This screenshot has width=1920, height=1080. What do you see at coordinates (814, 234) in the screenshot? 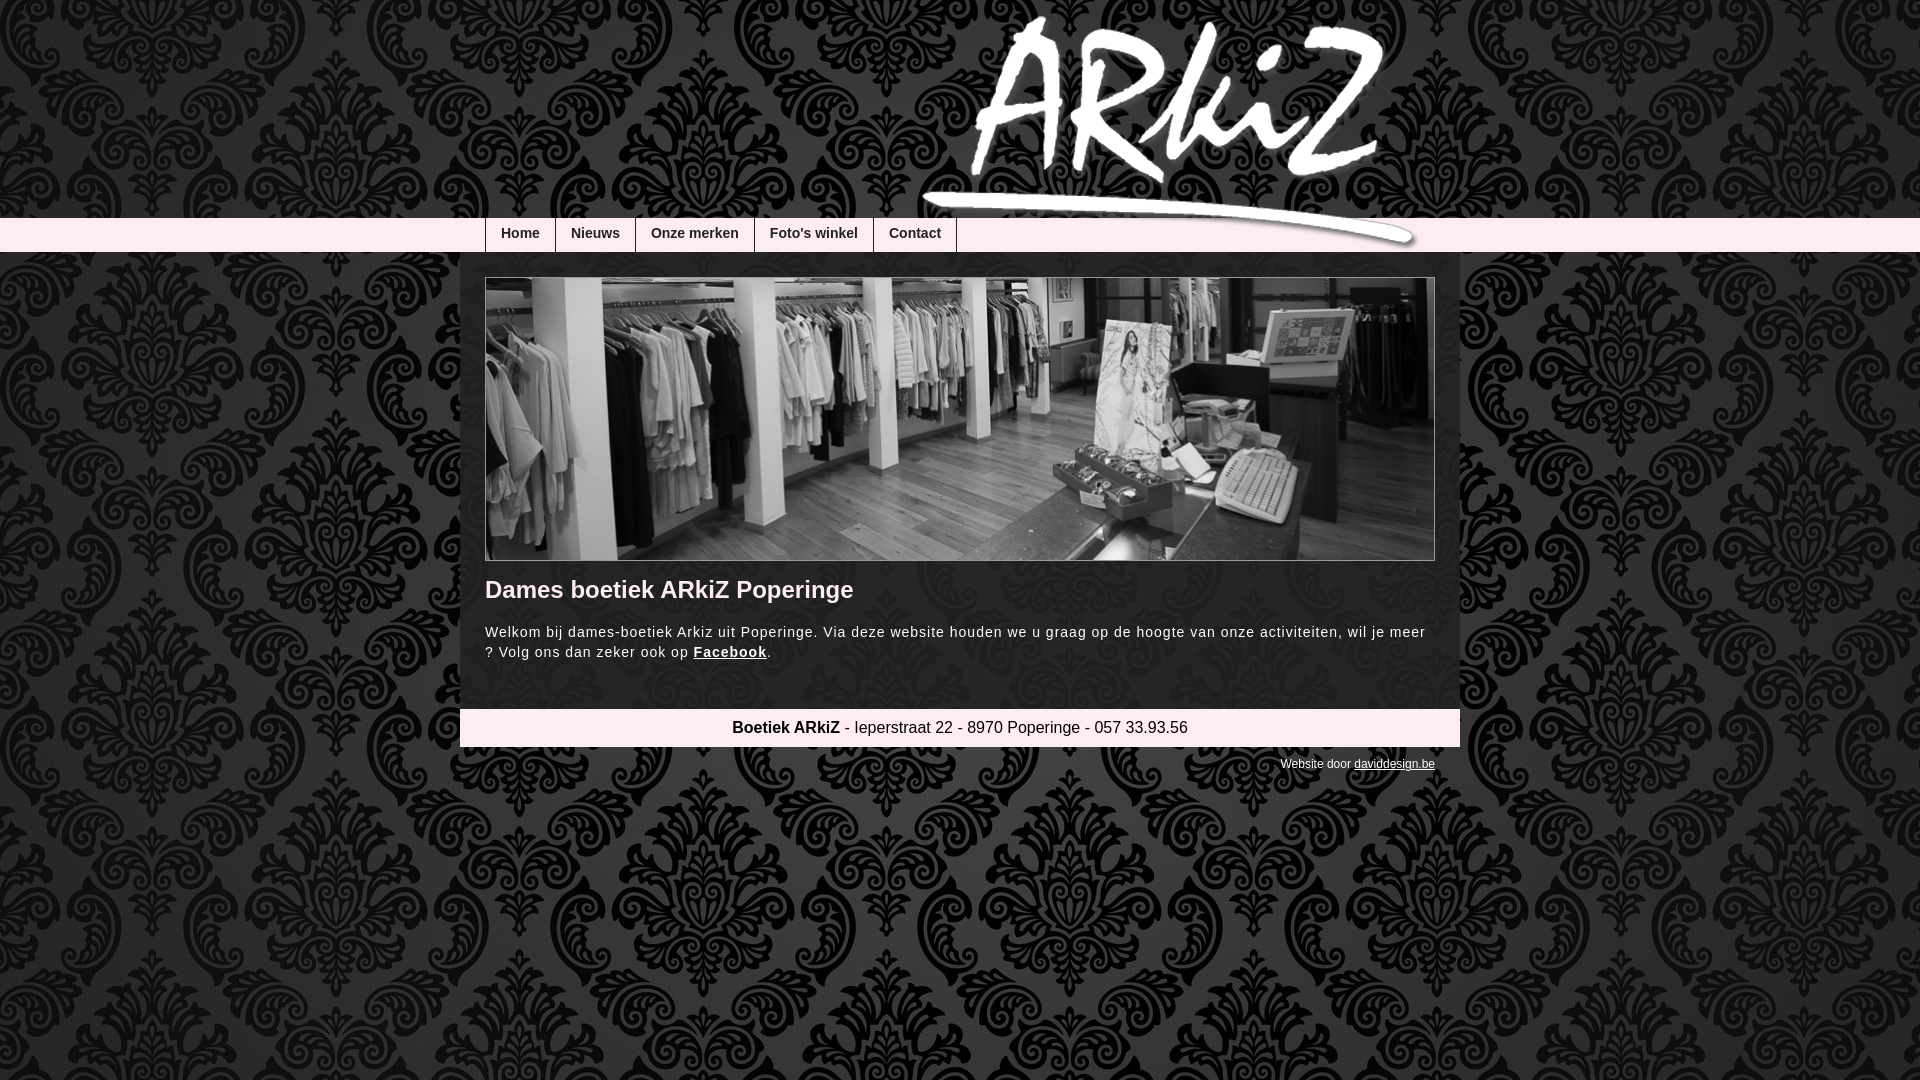
I see `Foto's winkel` at bounding box center [814, 234].